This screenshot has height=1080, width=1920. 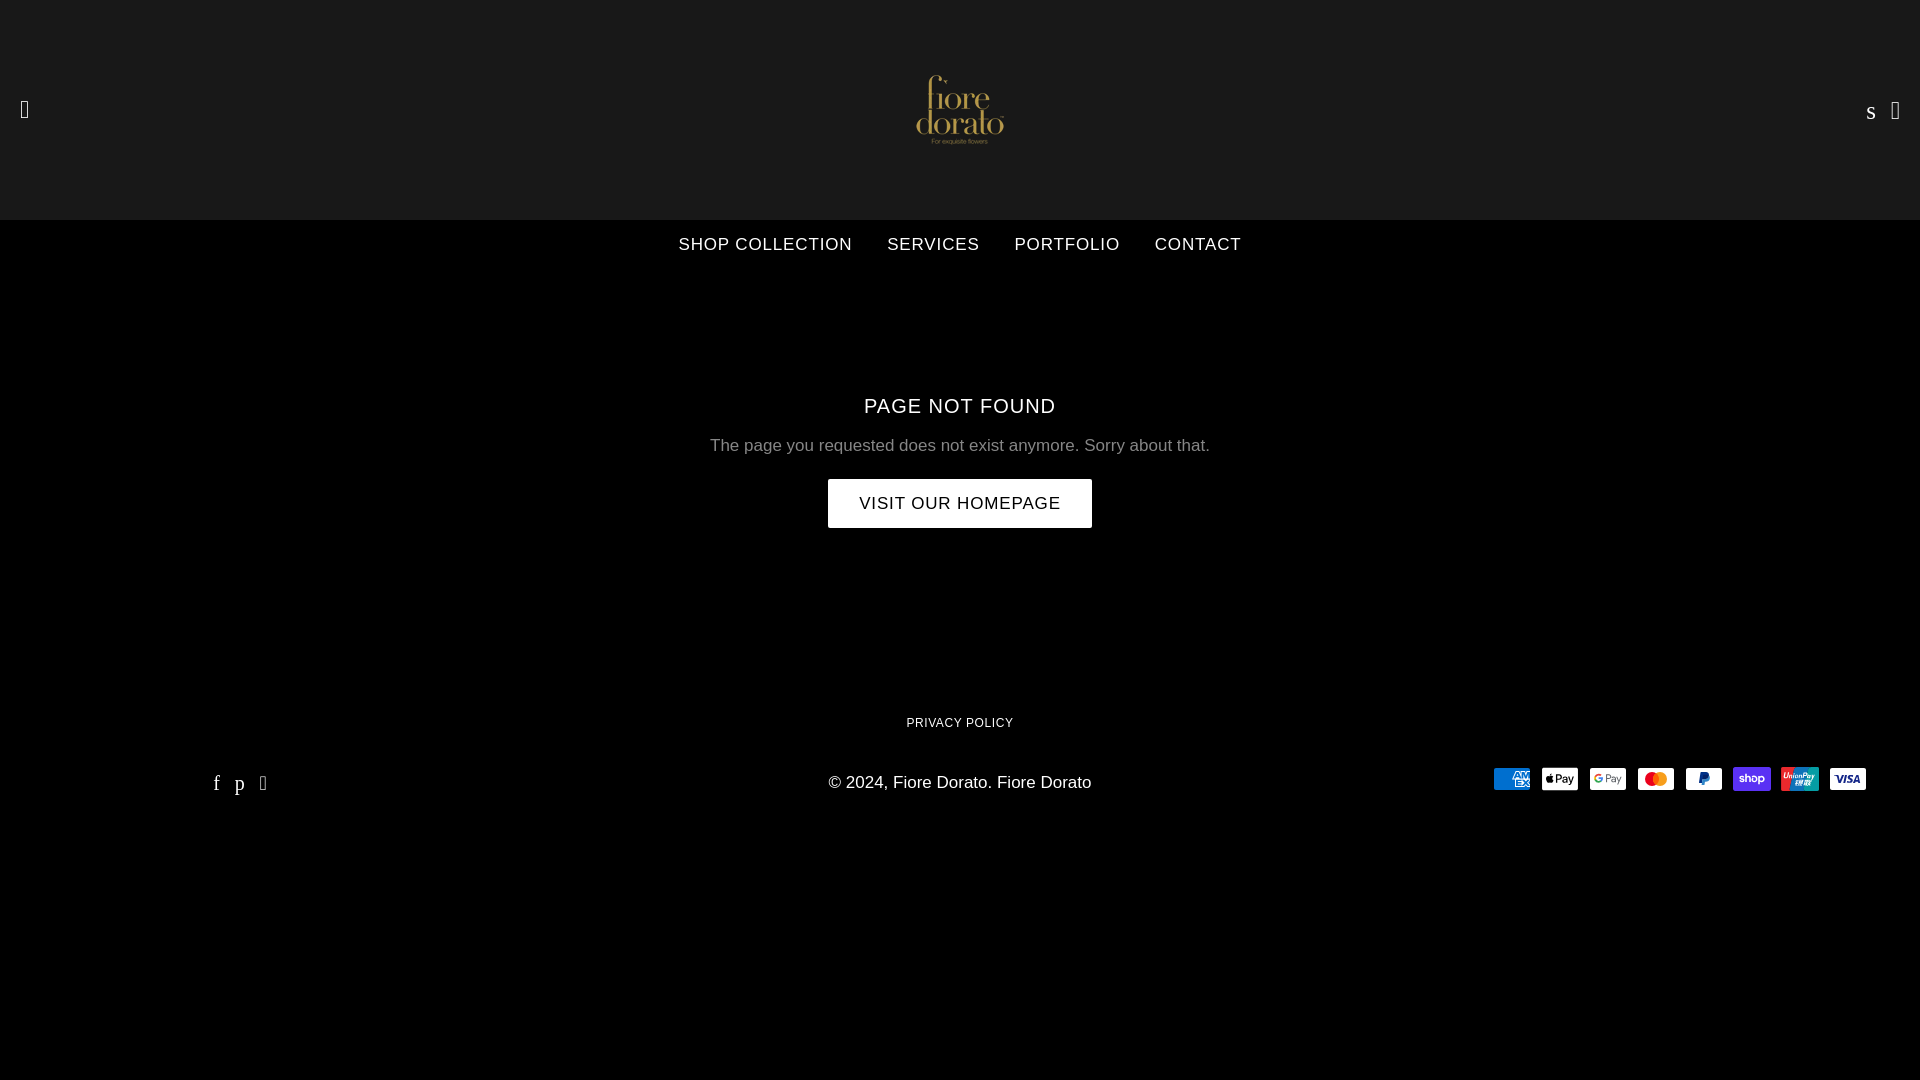 I want to click on Visa, so click(x=1848, y=778).